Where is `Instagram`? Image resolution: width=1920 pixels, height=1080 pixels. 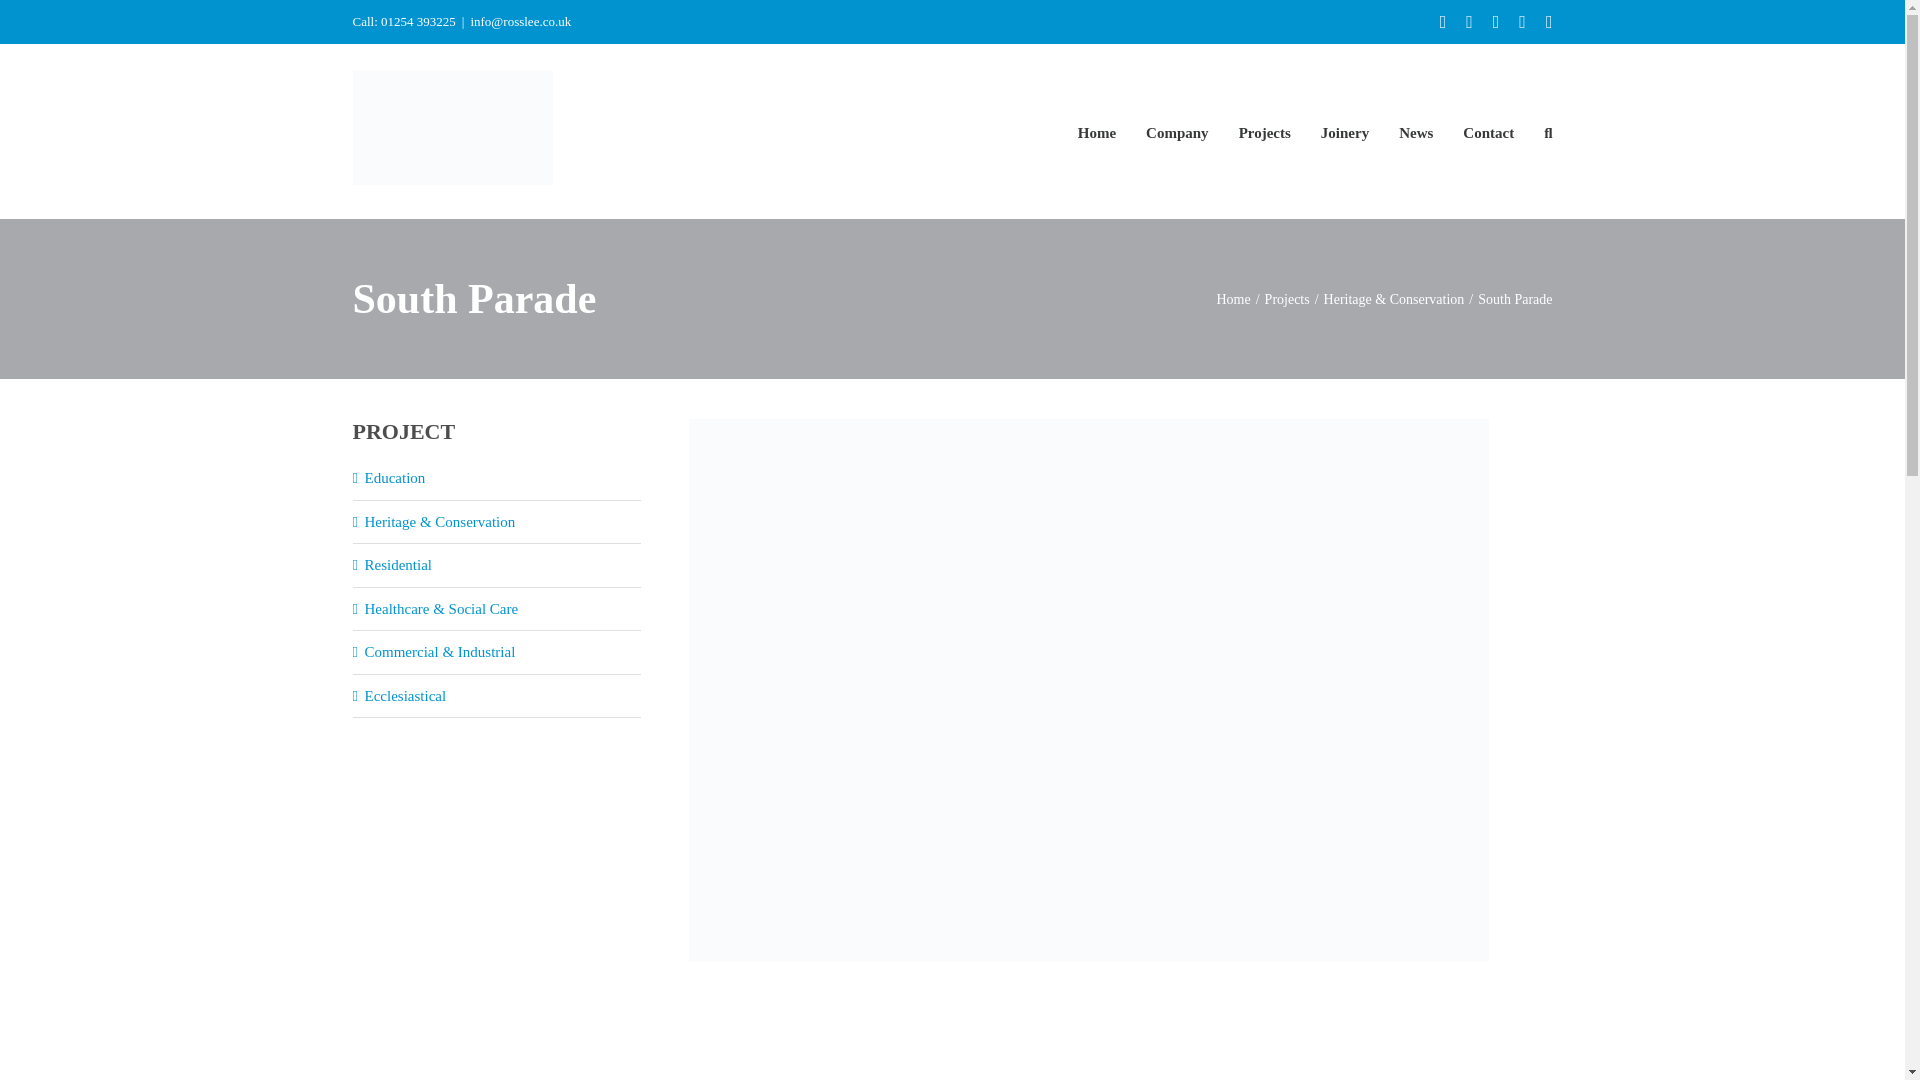 Instagram is located at coordinates (1522, 22).